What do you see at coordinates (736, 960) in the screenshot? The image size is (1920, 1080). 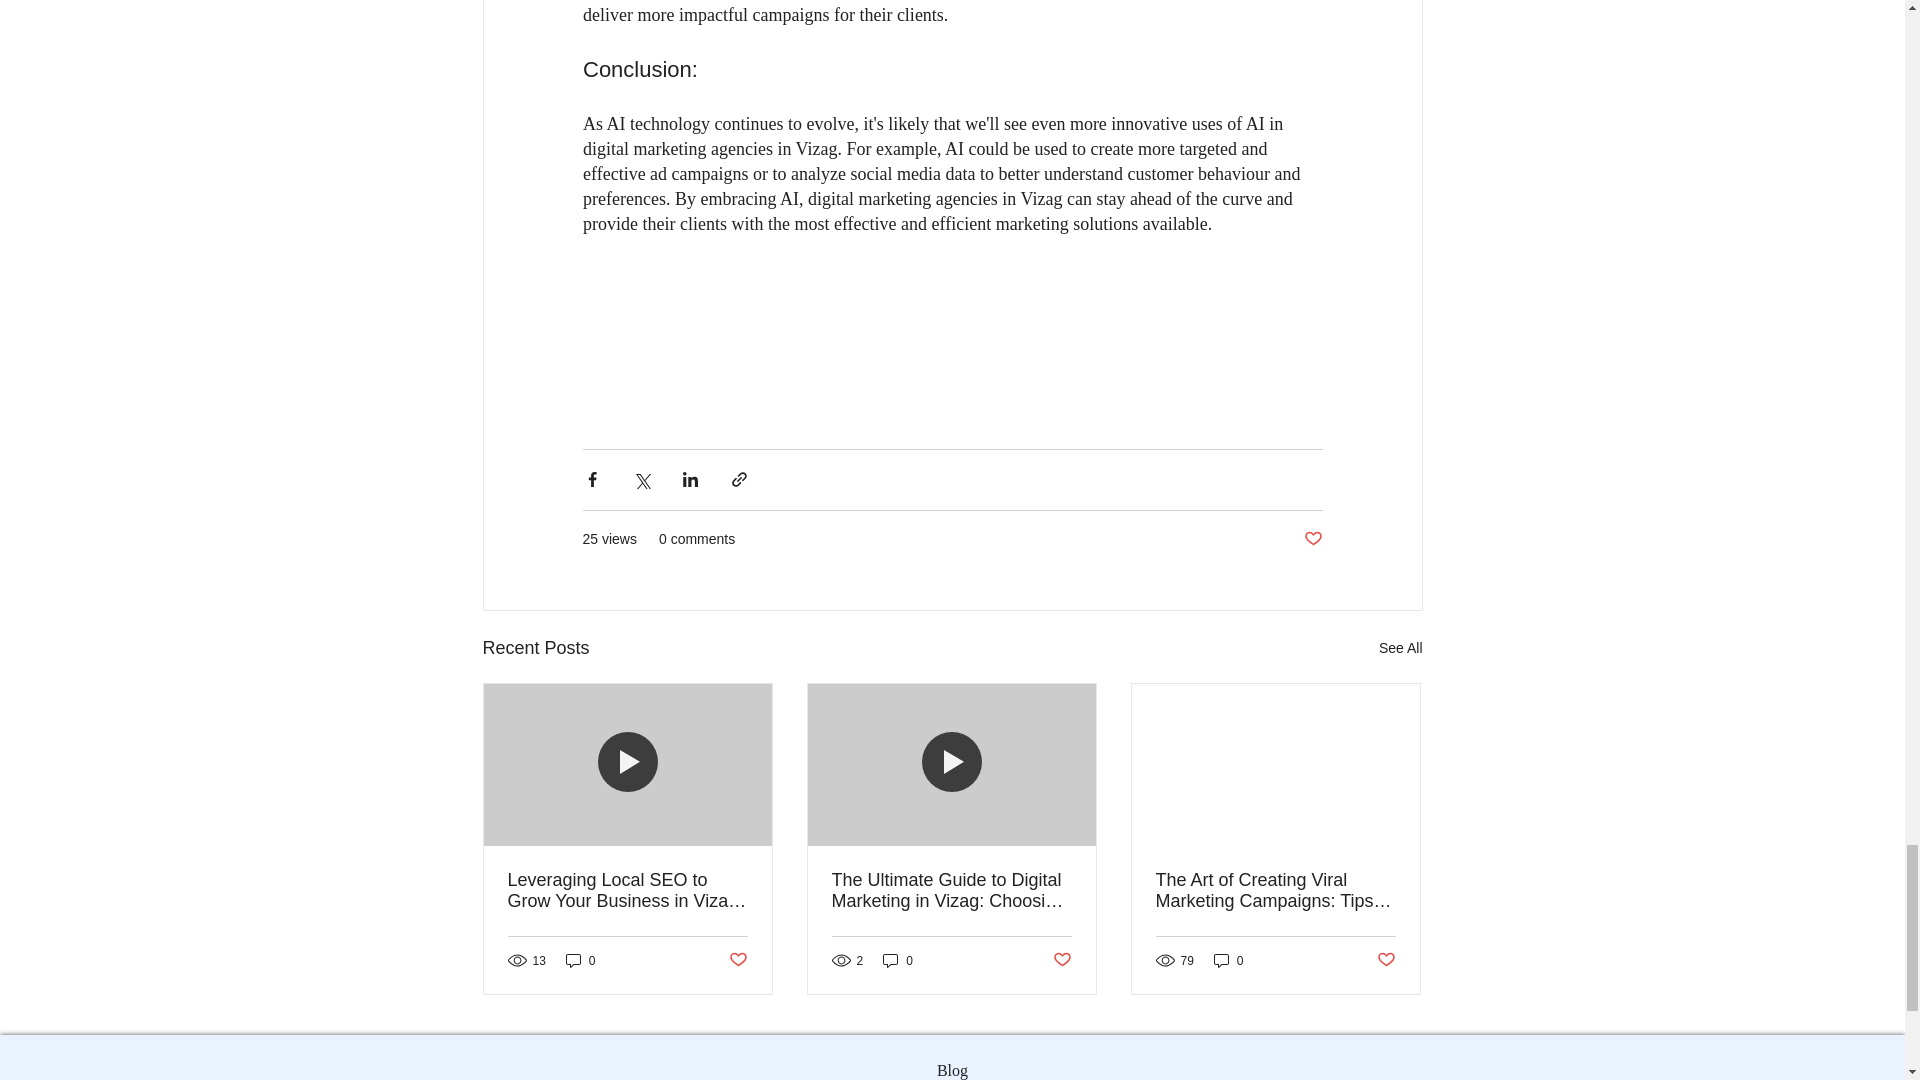 I see `Post not marked as liked` at bounding box center [736, 960].